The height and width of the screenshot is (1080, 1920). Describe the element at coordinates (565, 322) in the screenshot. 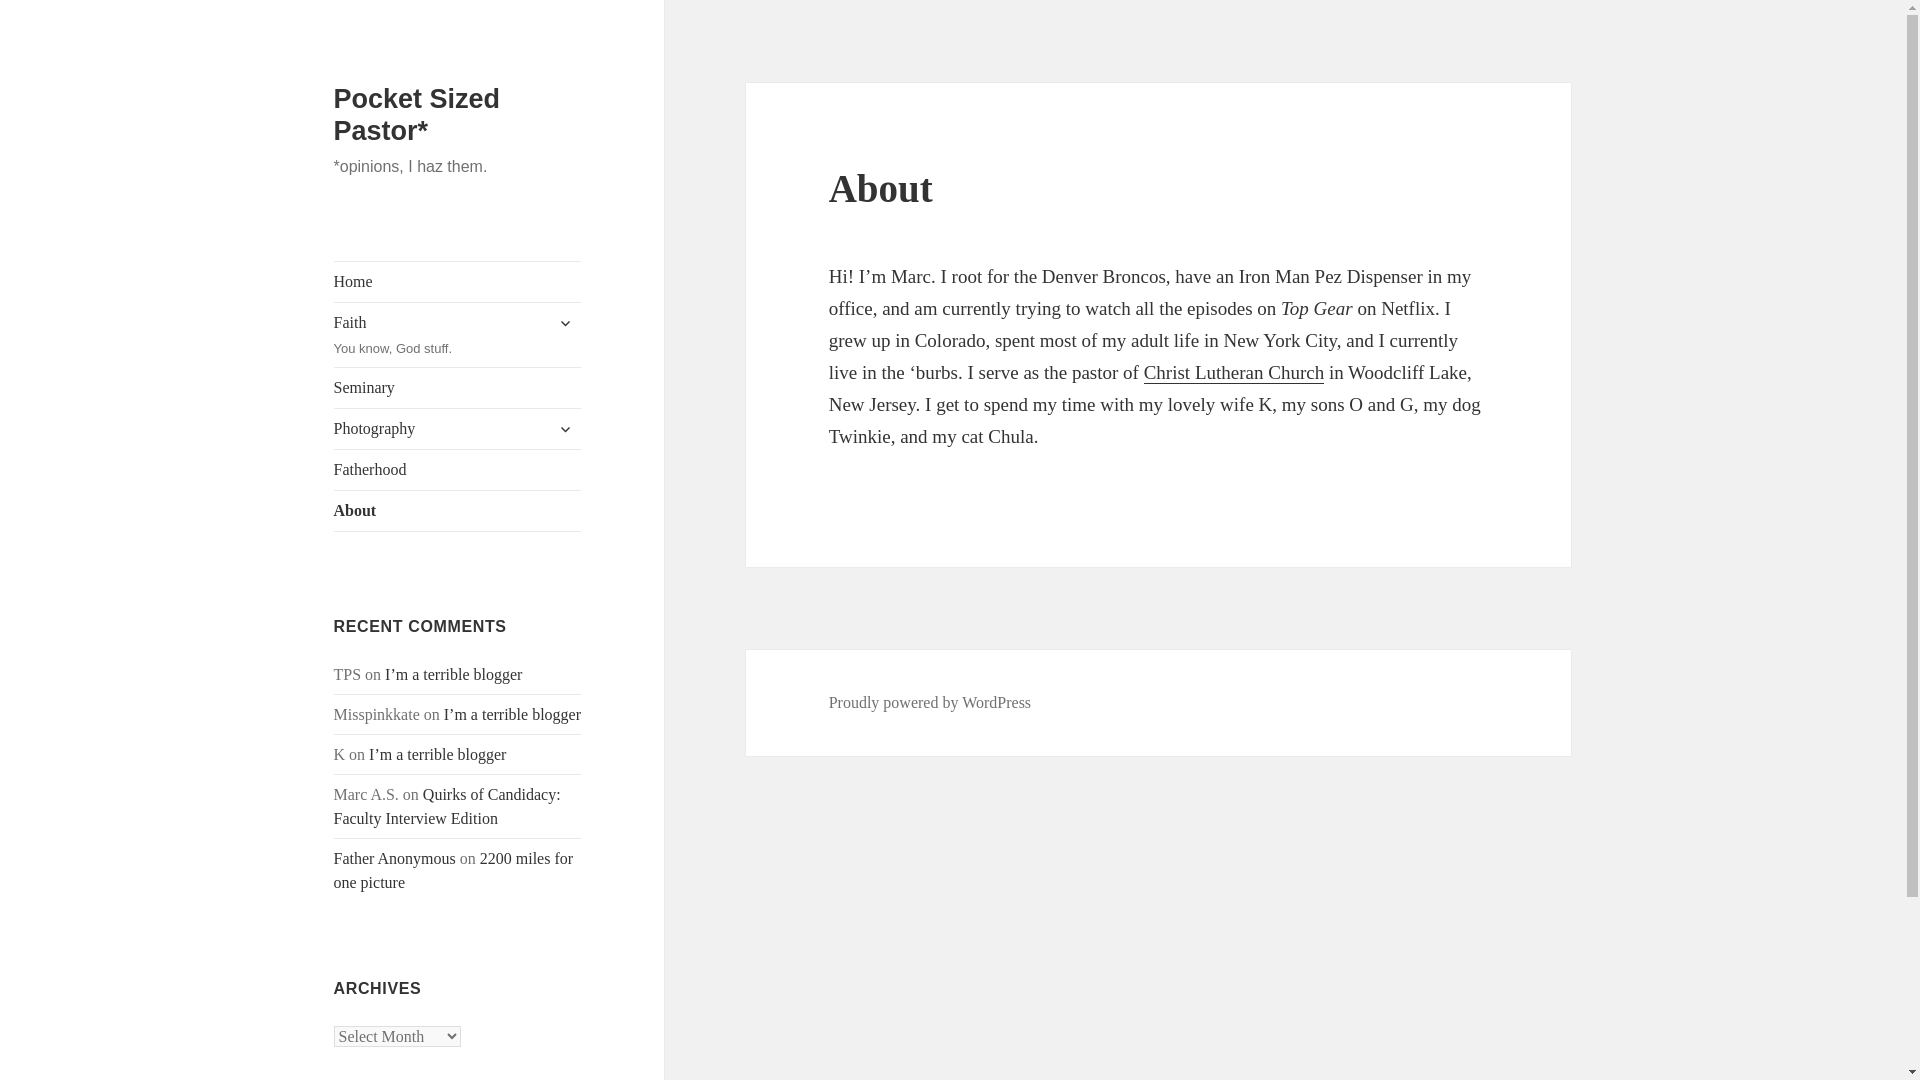

I see `Fatherhood` at that location.